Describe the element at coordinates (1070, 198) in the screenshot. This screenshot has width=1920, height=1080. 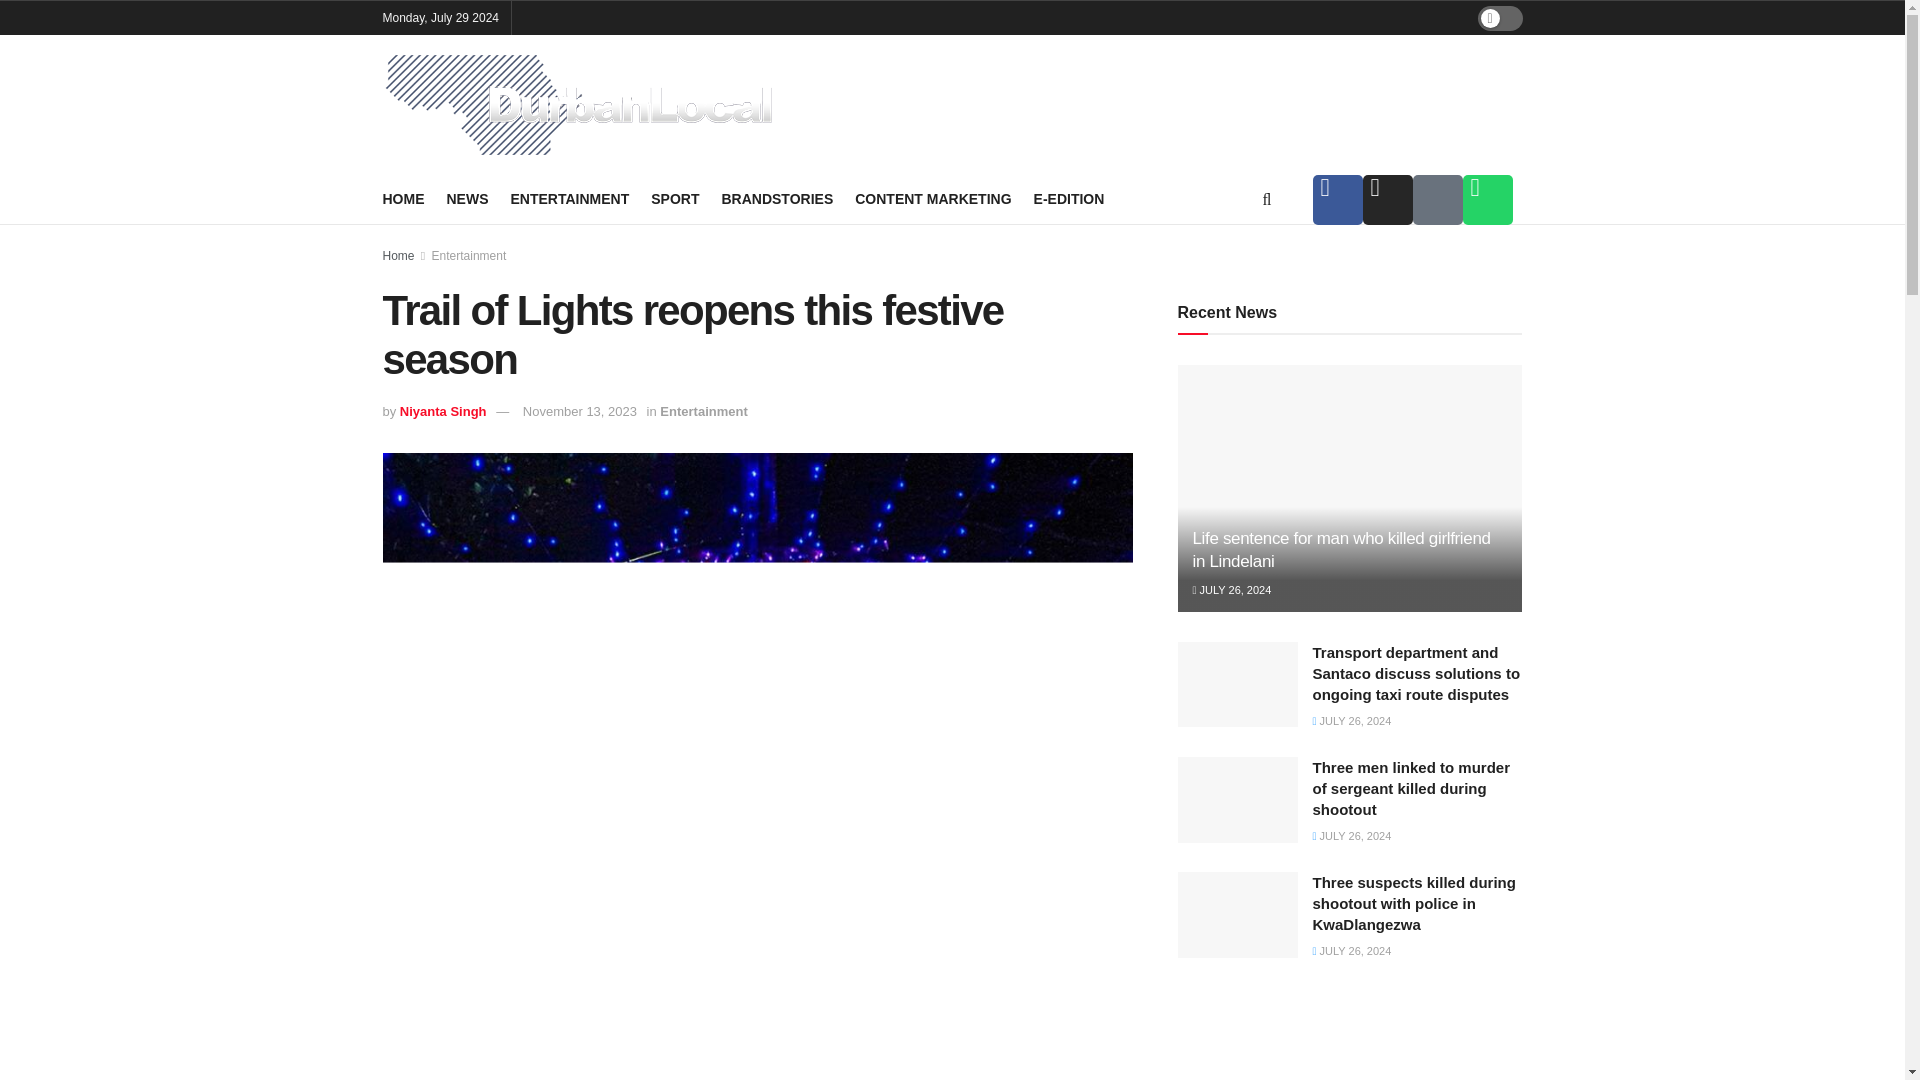
I see `E-EDITION` at that location.